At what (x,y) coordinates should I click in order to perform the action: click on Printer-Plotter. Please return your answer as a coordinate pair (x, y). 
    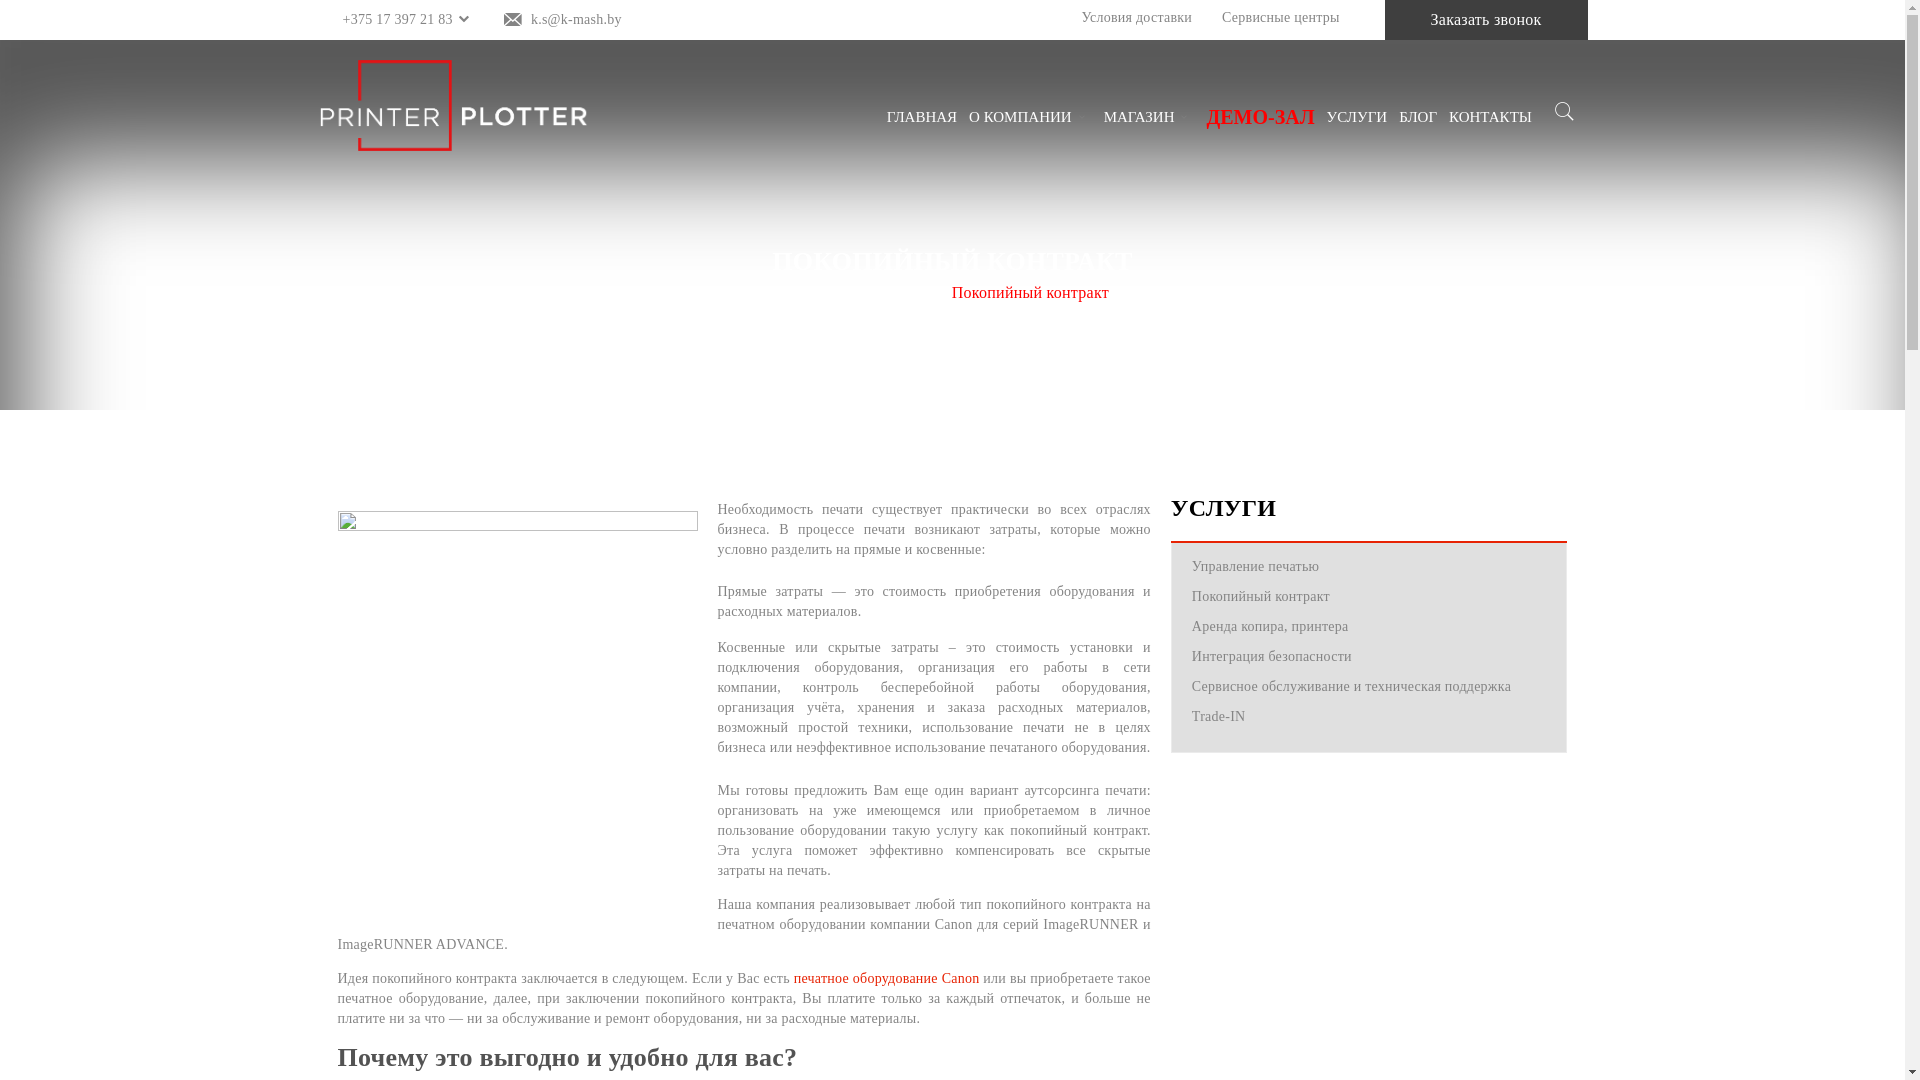
    Looking at the image, I should click on (454, 106).